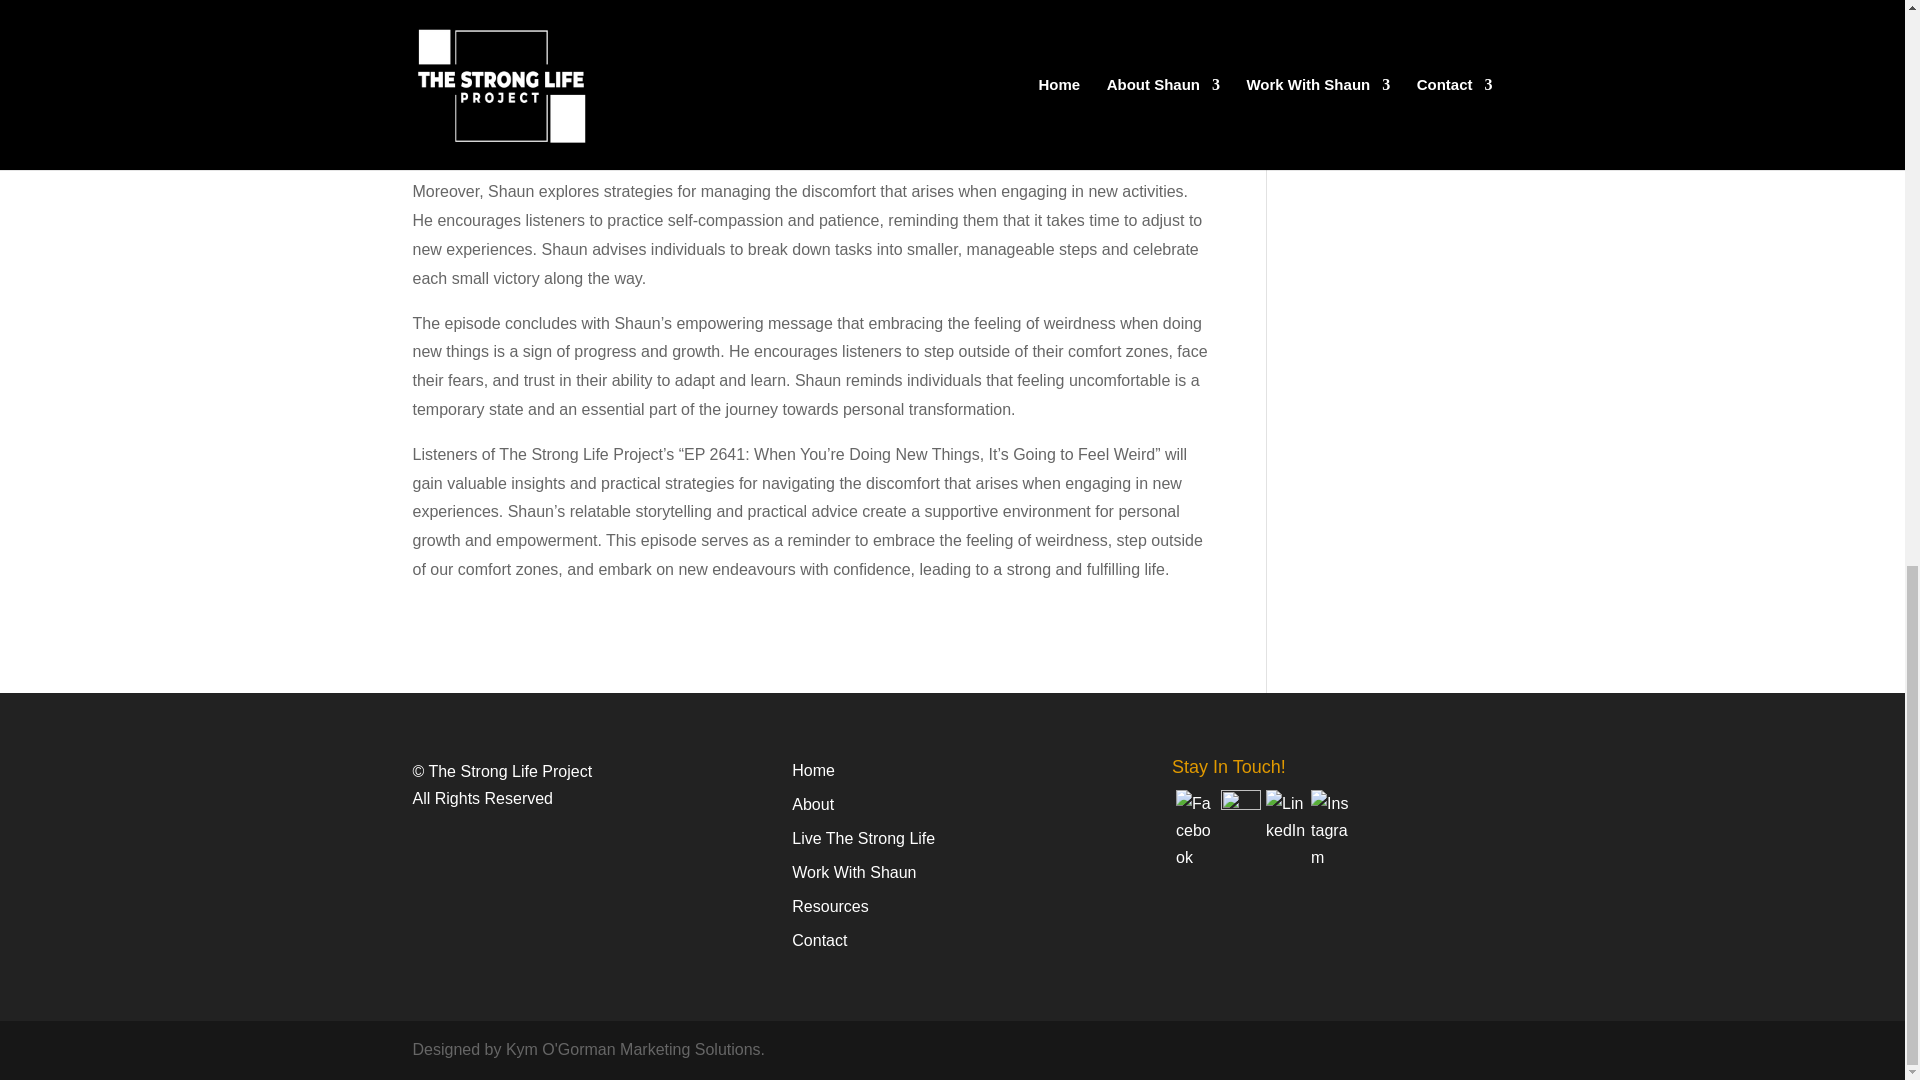  What do you see at coordinates (813, 770) in the screenshot?
I see `Home` at bounding box center [813, 770].